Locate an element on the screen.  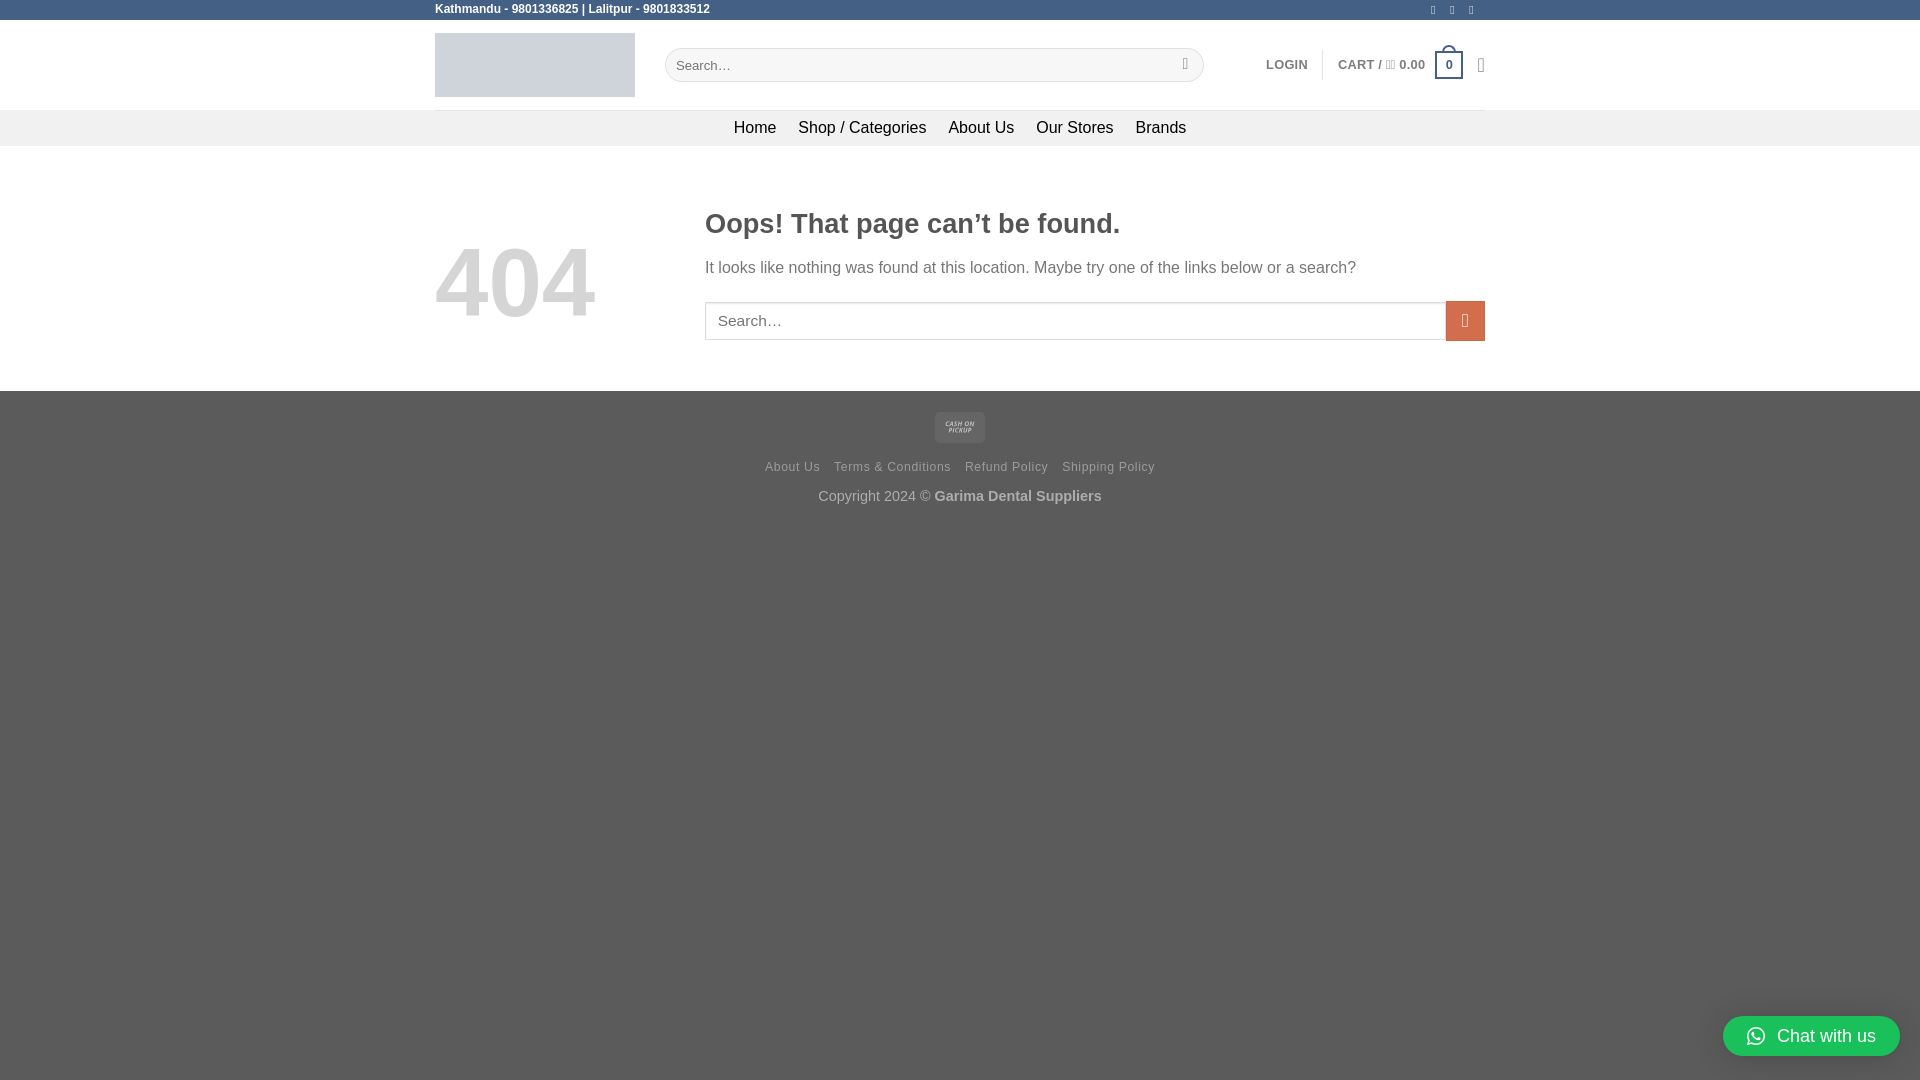
Refund Policy is located at coordinates (1006, 467).